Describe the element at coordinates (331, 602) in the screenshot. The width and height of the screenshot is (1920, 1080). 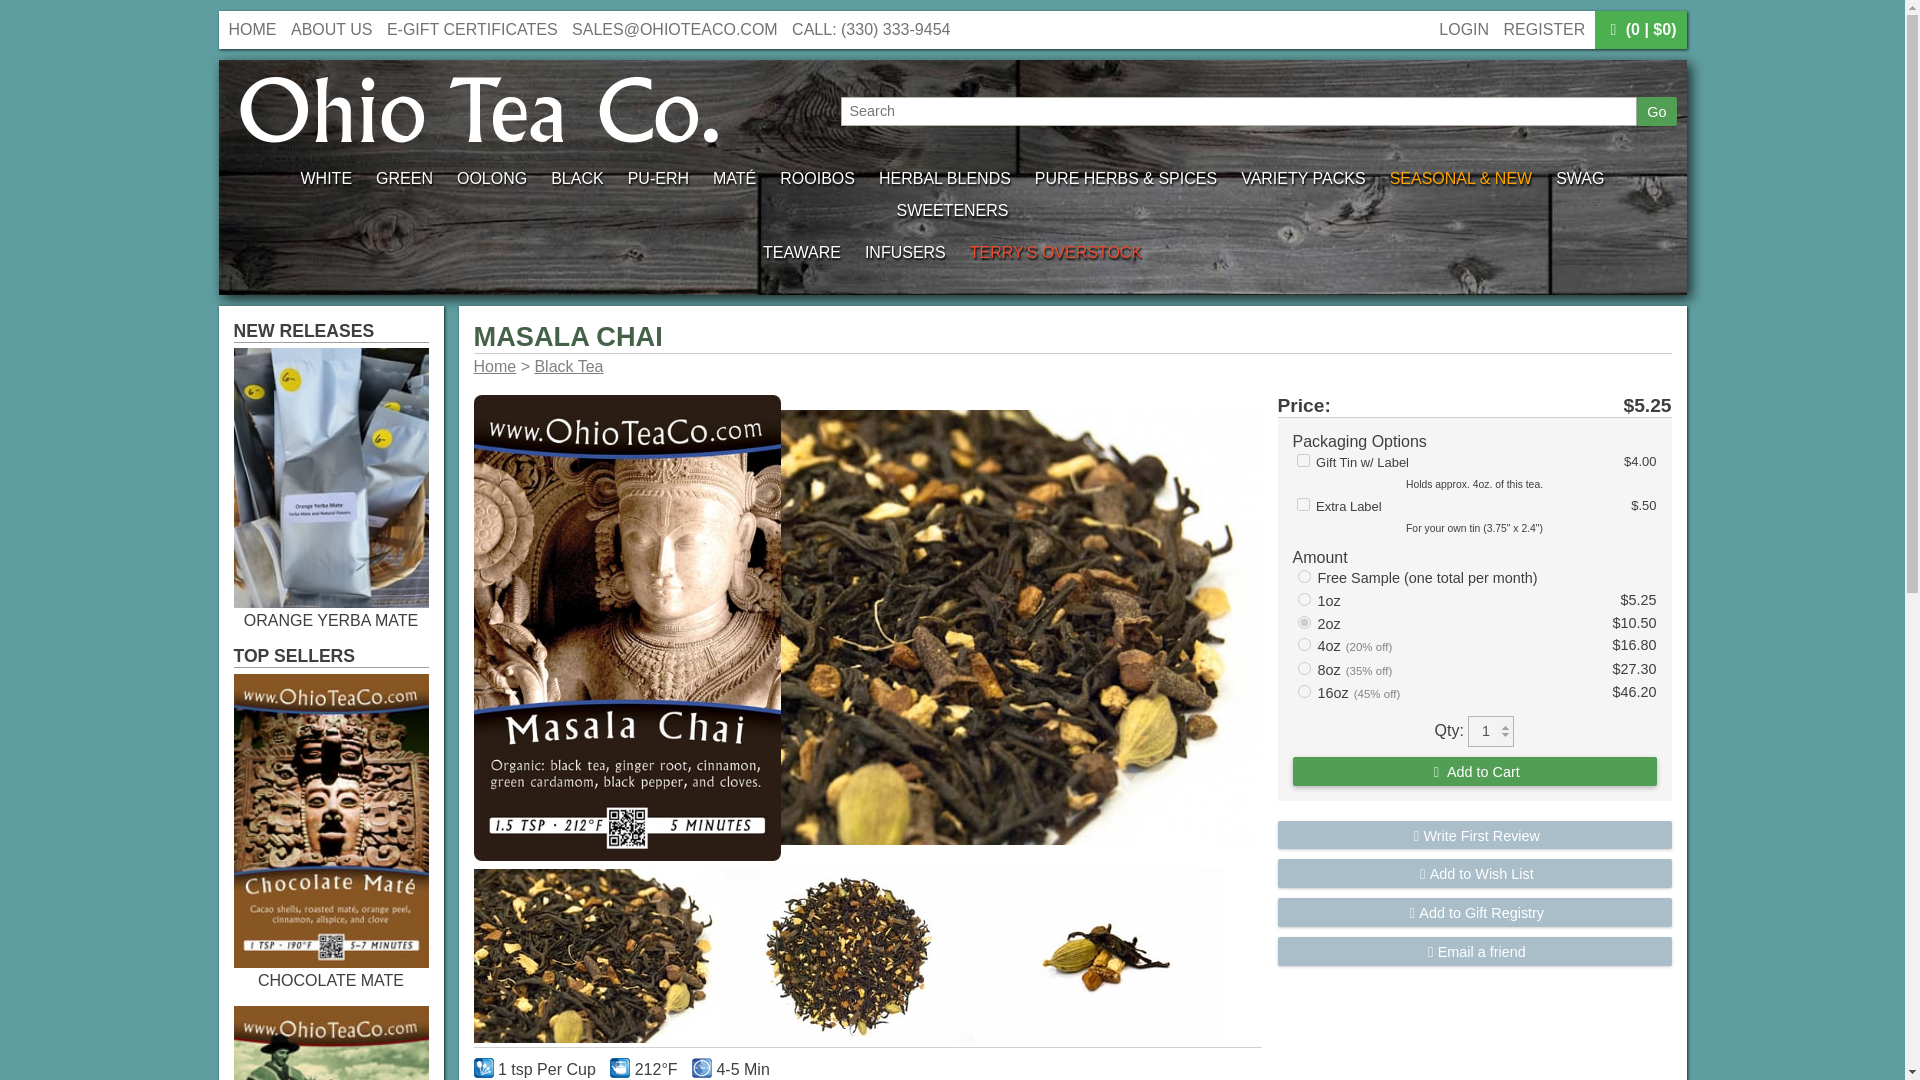
I see `Orange Yerba Mate` at that location.